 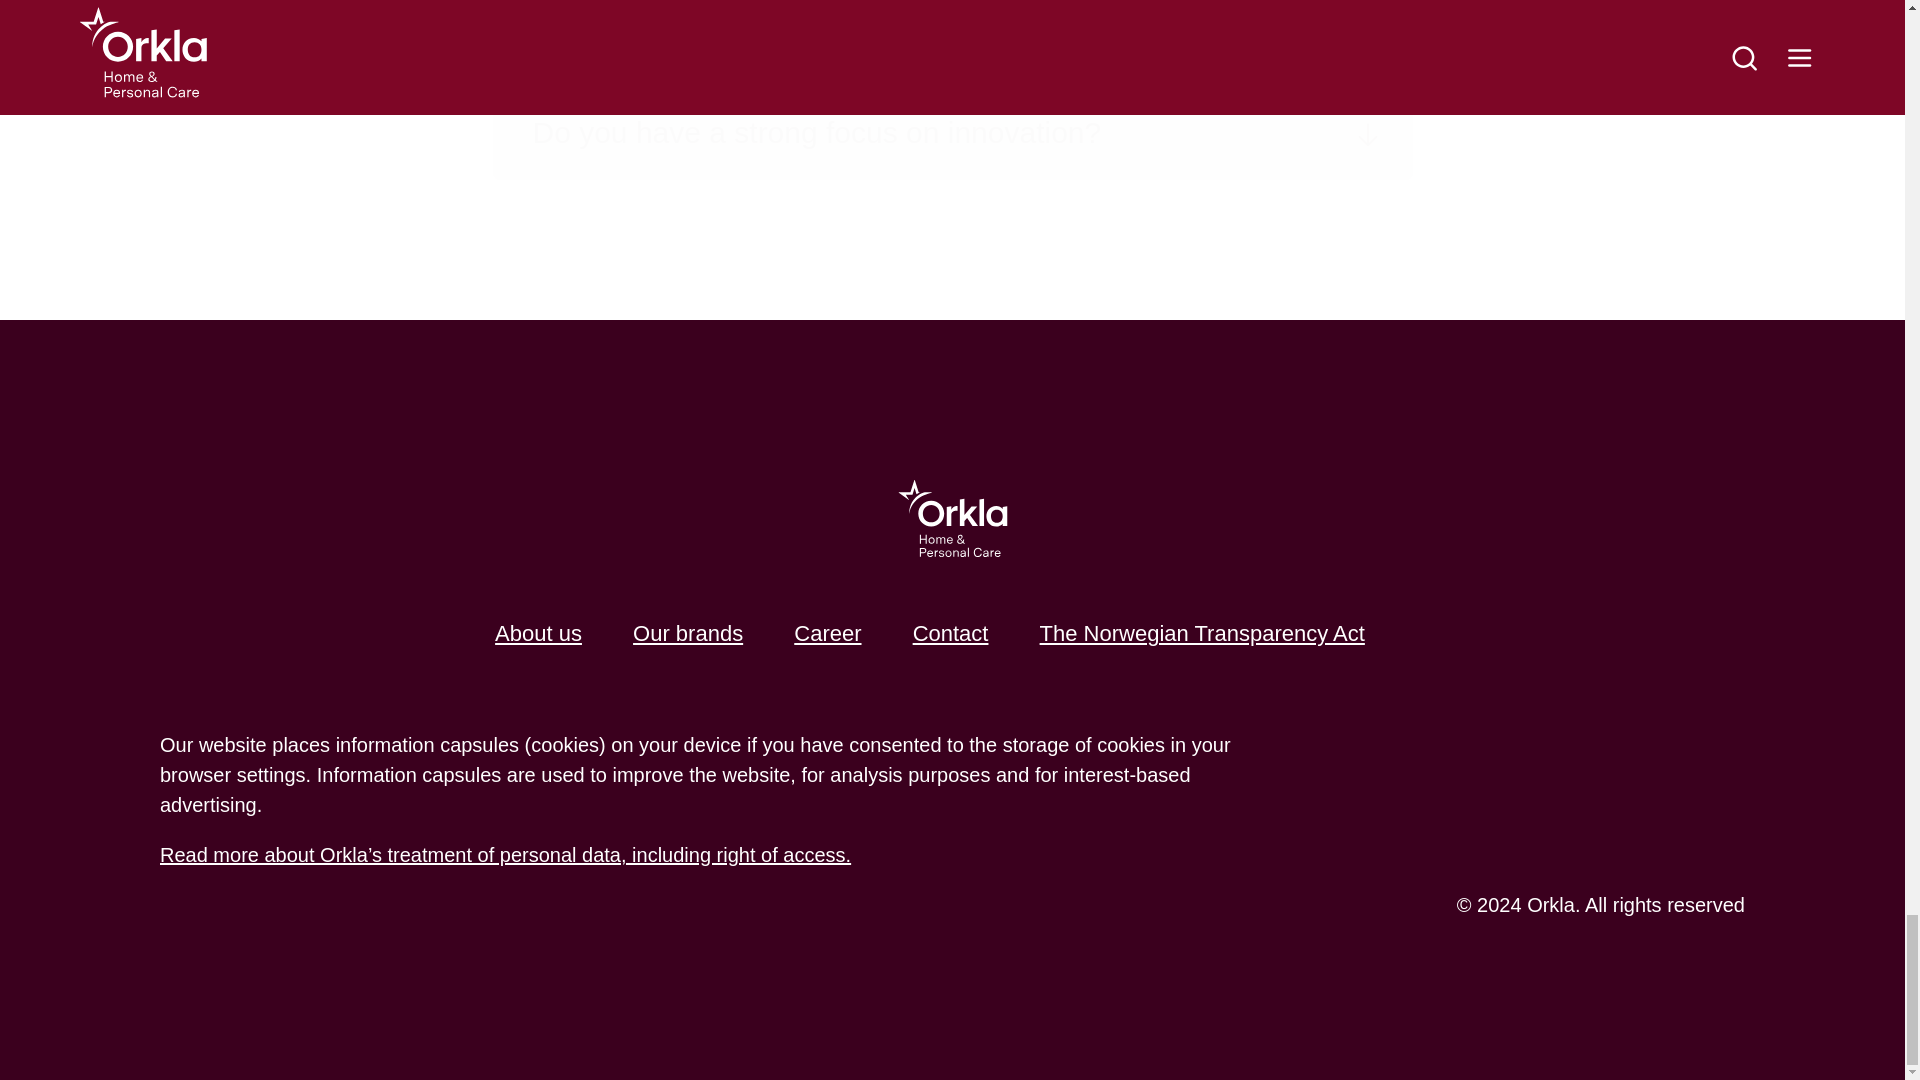 What do you see at coordinates (504, 854) in the screenshot?
I see `Legal` at bounding box center [504, 854].